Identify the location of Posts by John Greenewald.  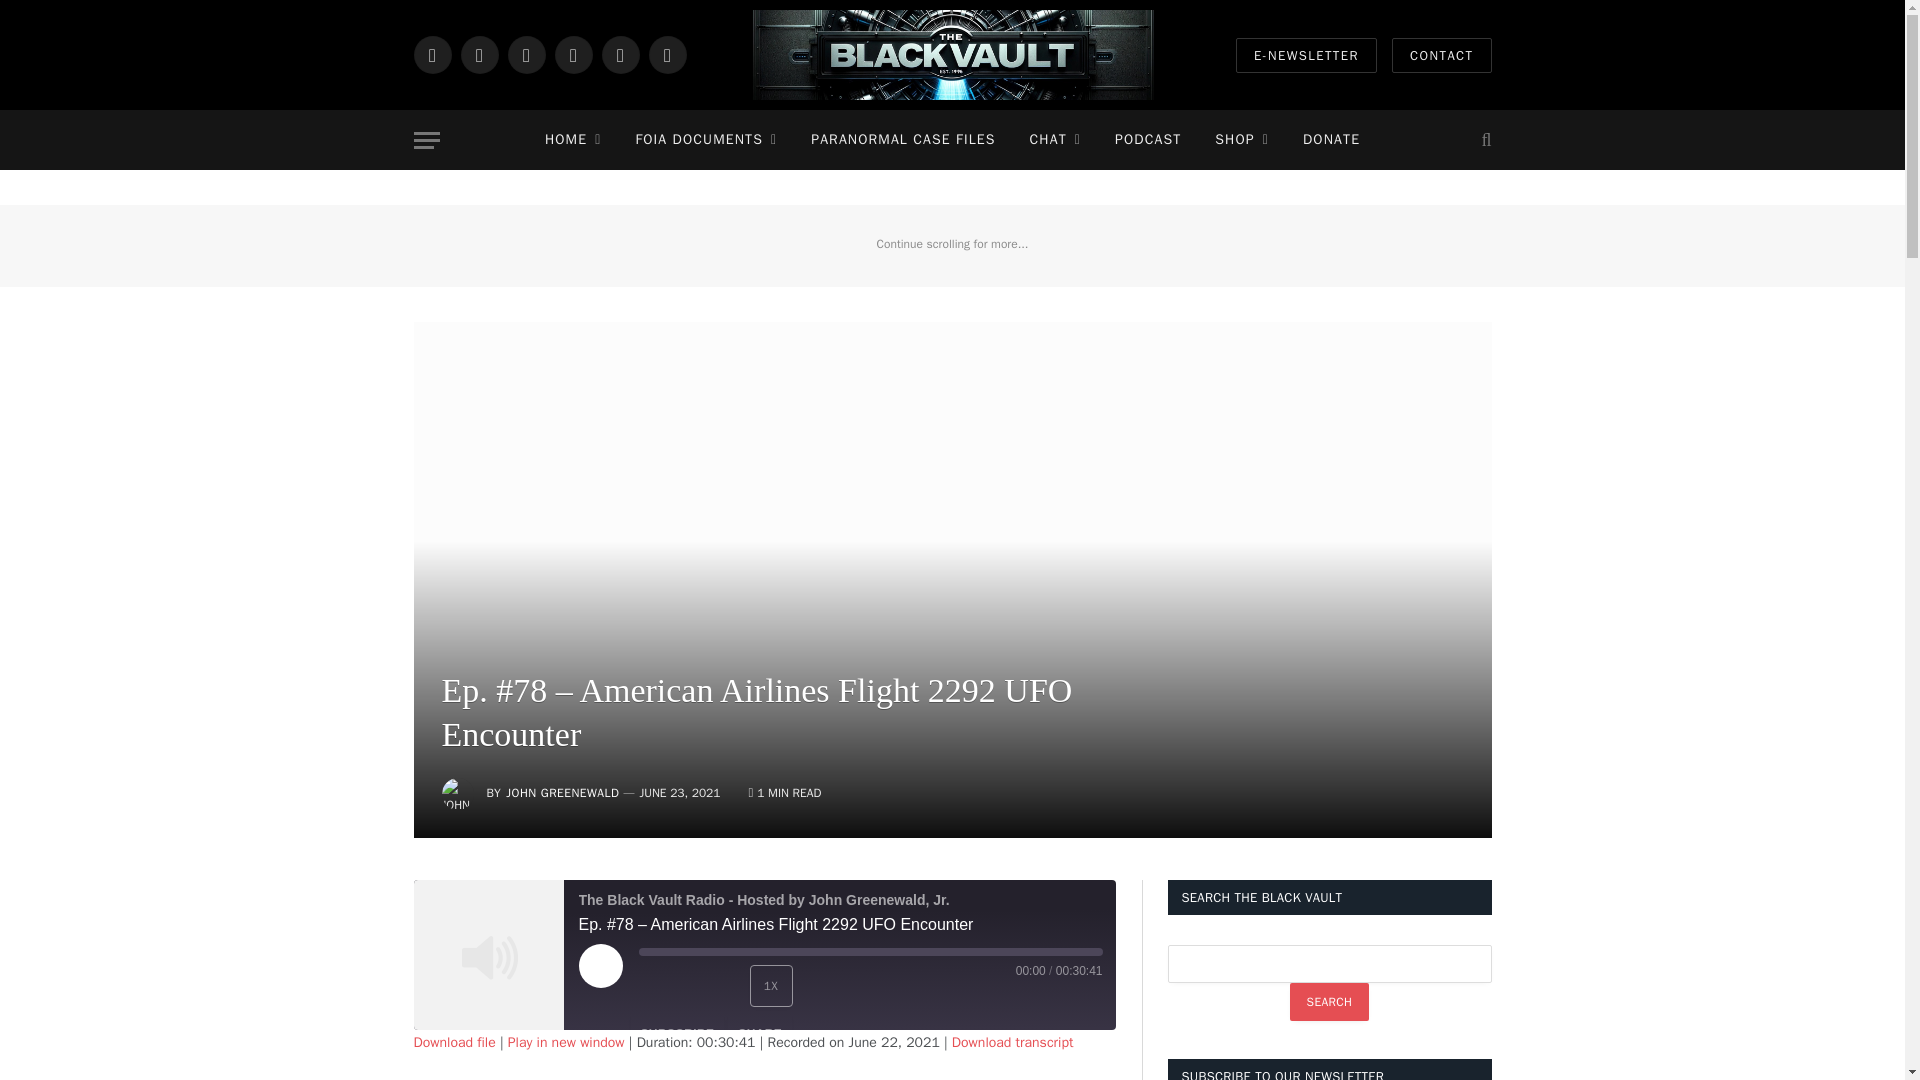
(562, 793).